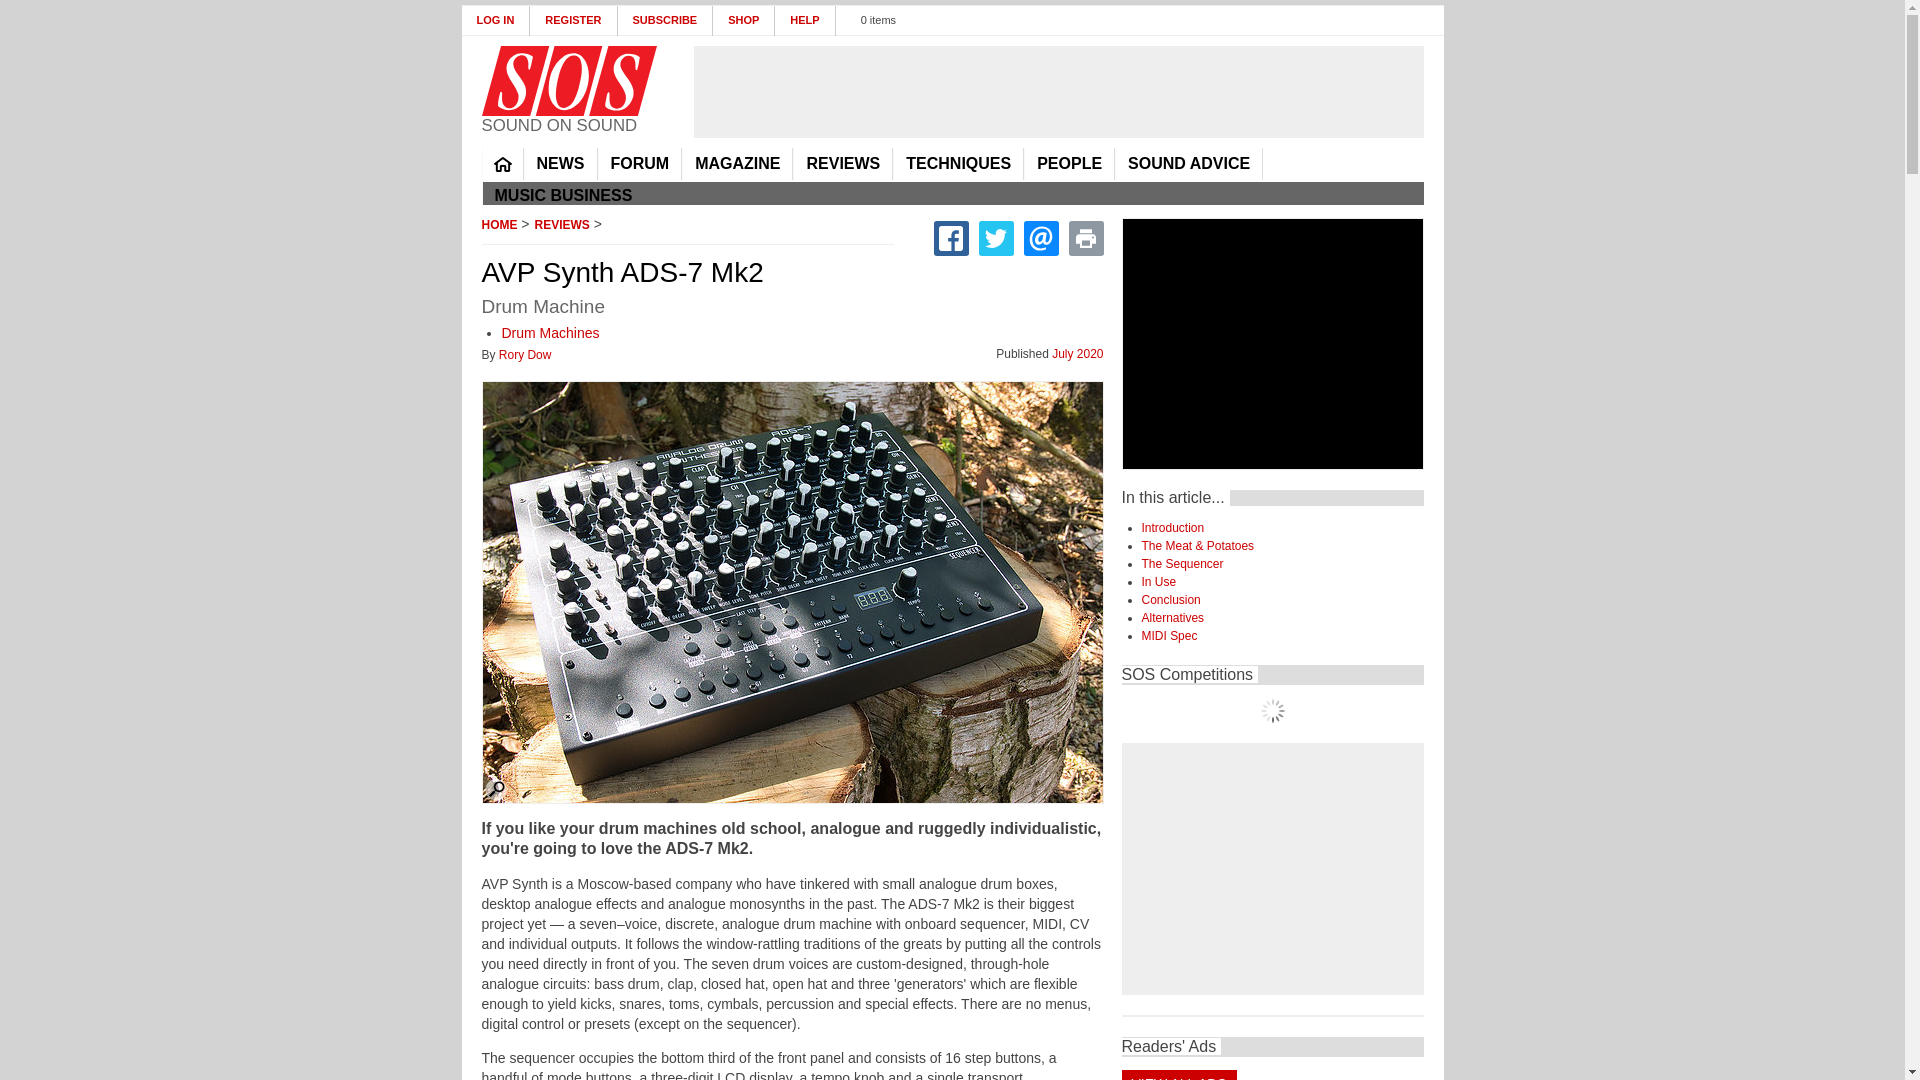 The width and height of the screenshot is (1920, 1080). I want to click on REGISTER, so click(572, 20).